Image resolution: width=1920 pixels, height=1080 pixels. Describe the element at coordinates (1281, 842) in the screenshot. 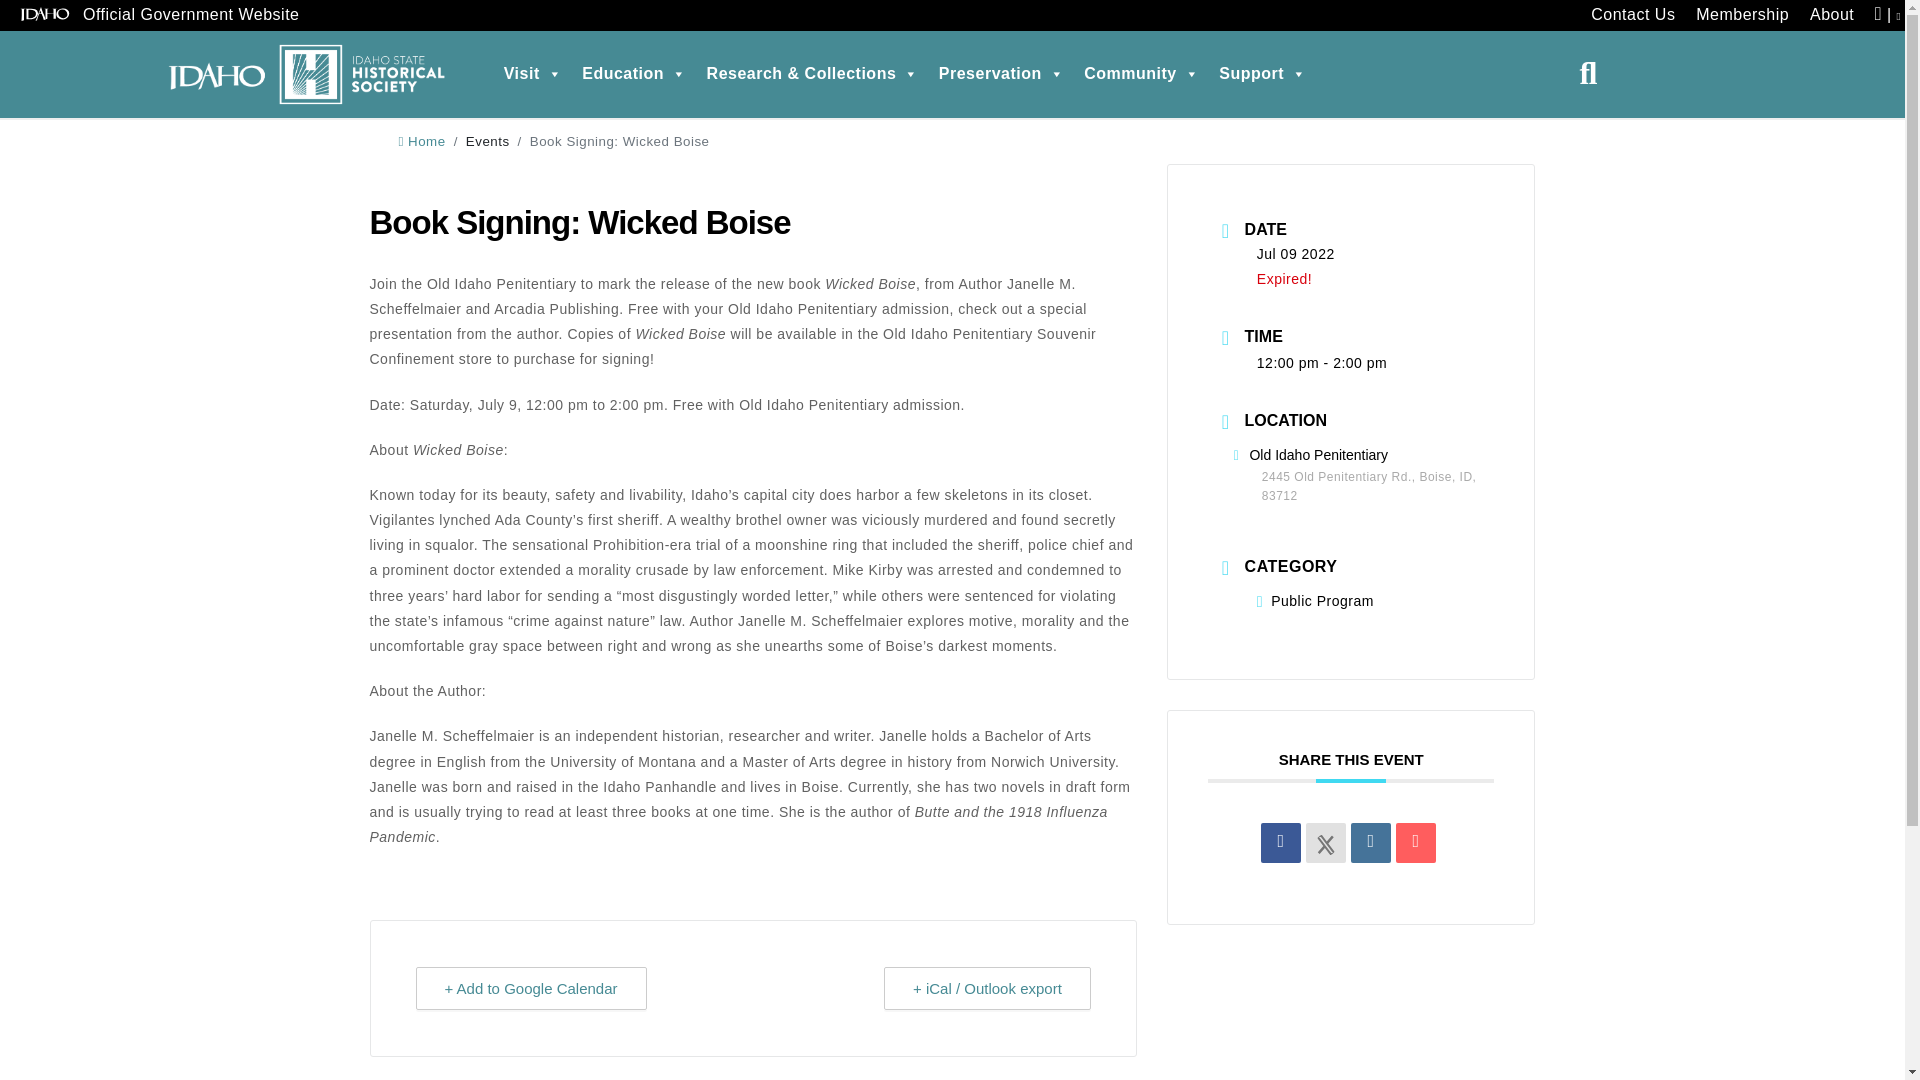

I see `Share on Facebook` at that location.